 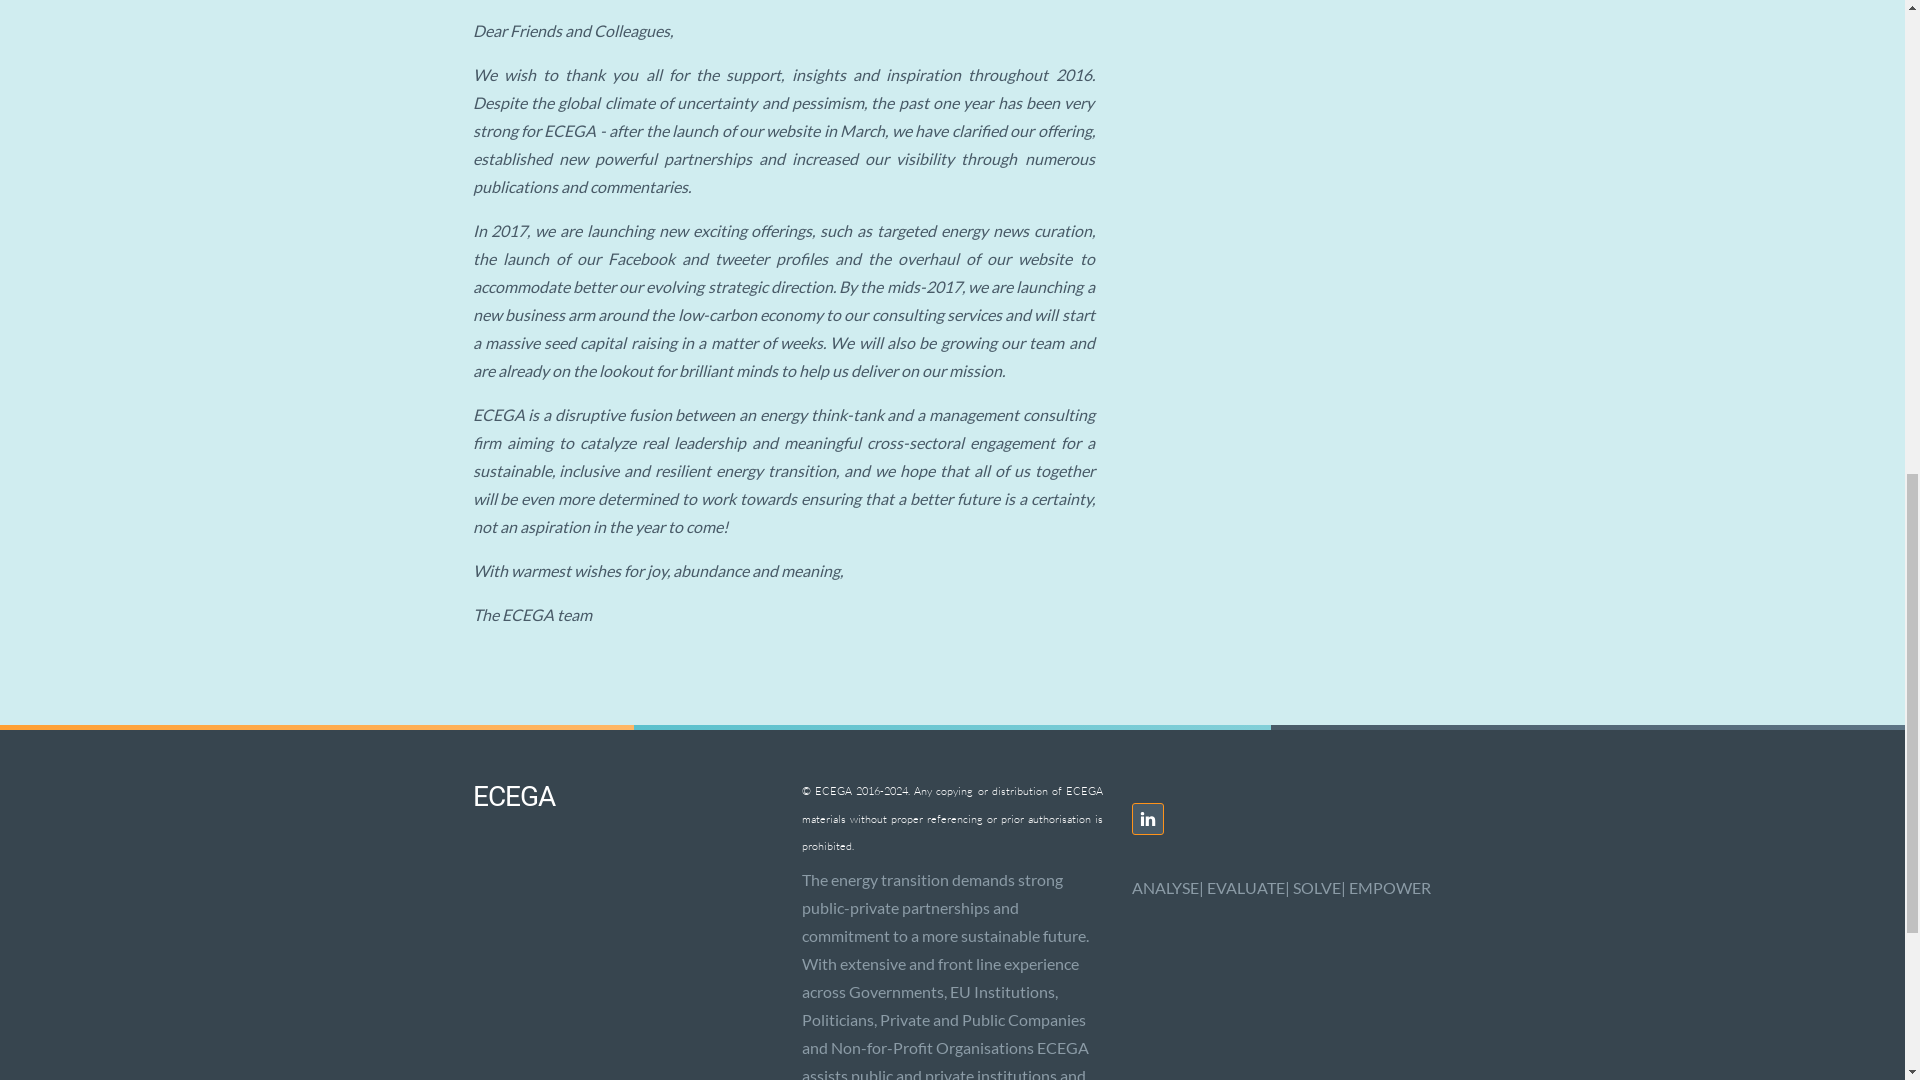 I want to click on ECEGA, so click(x=513, y=796).